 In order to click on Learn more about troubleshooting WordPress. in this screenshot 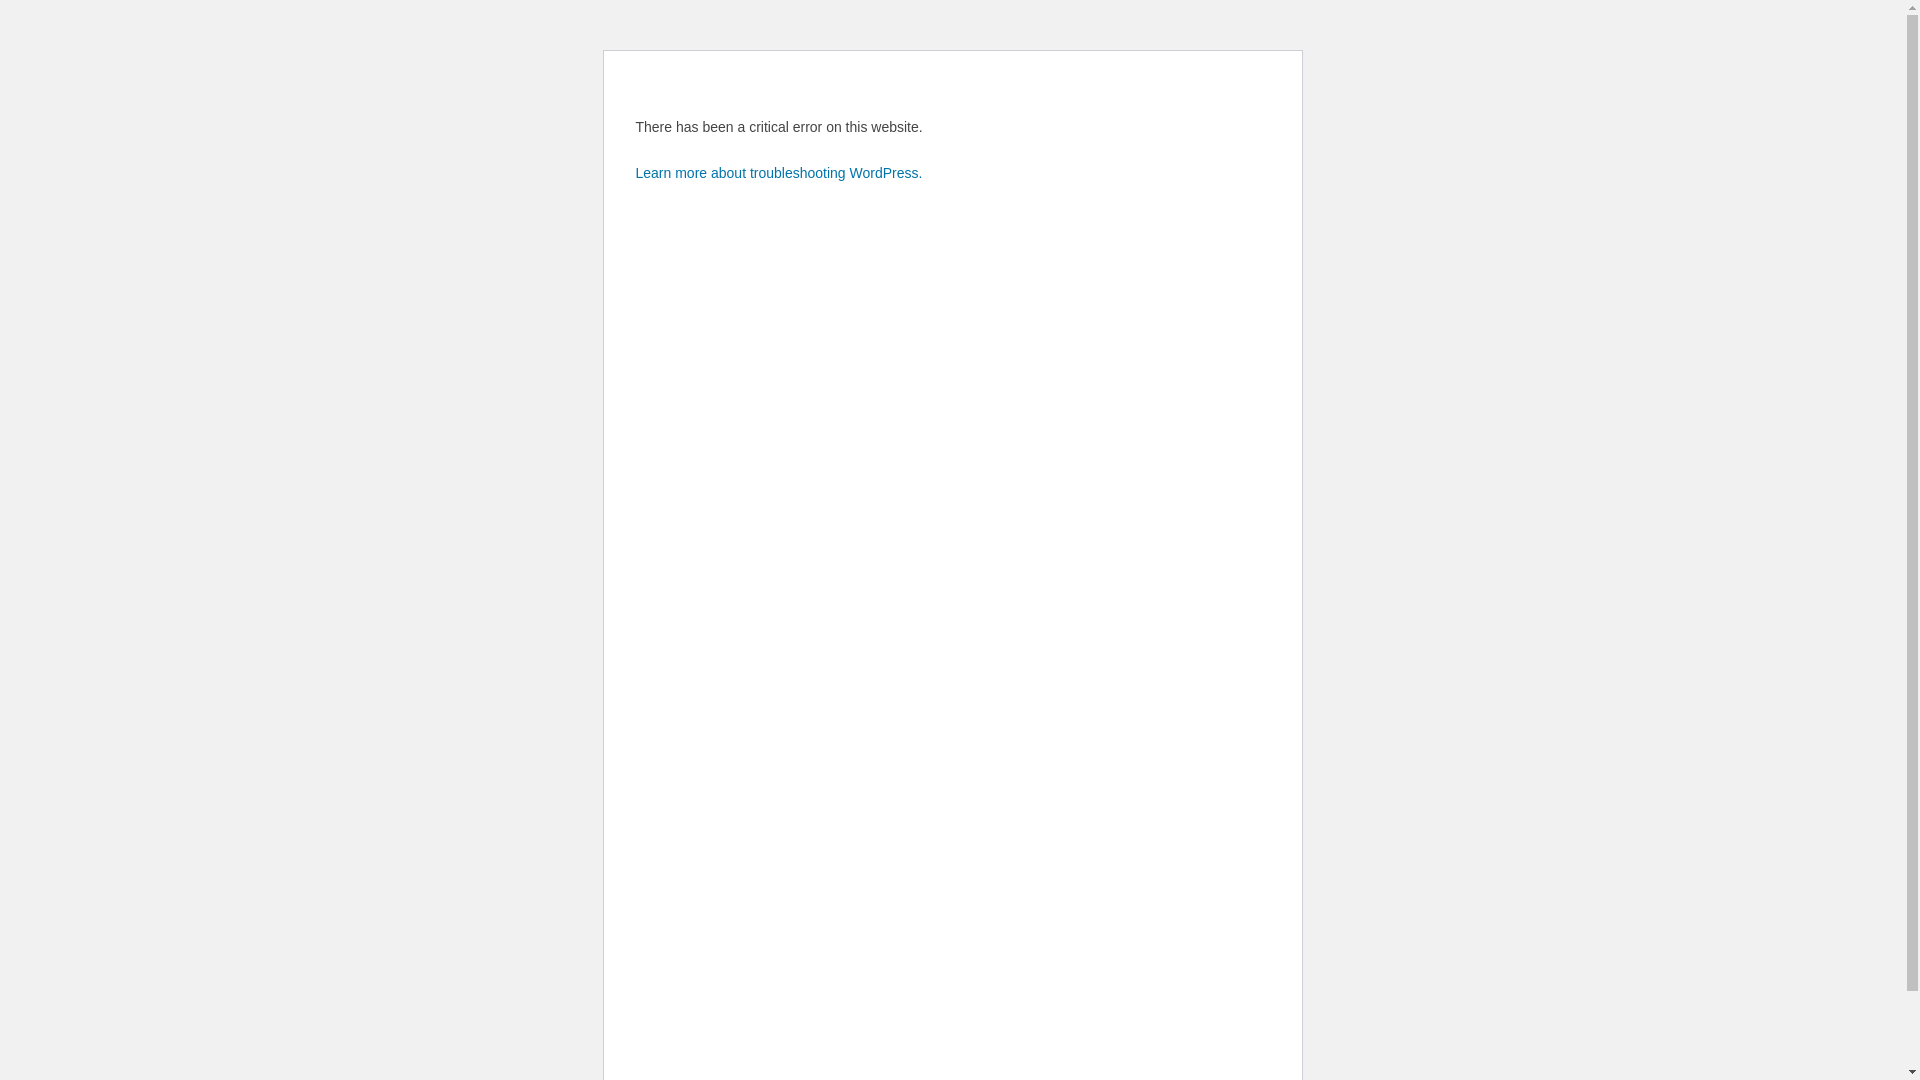, I will do `click(780, 173)`.